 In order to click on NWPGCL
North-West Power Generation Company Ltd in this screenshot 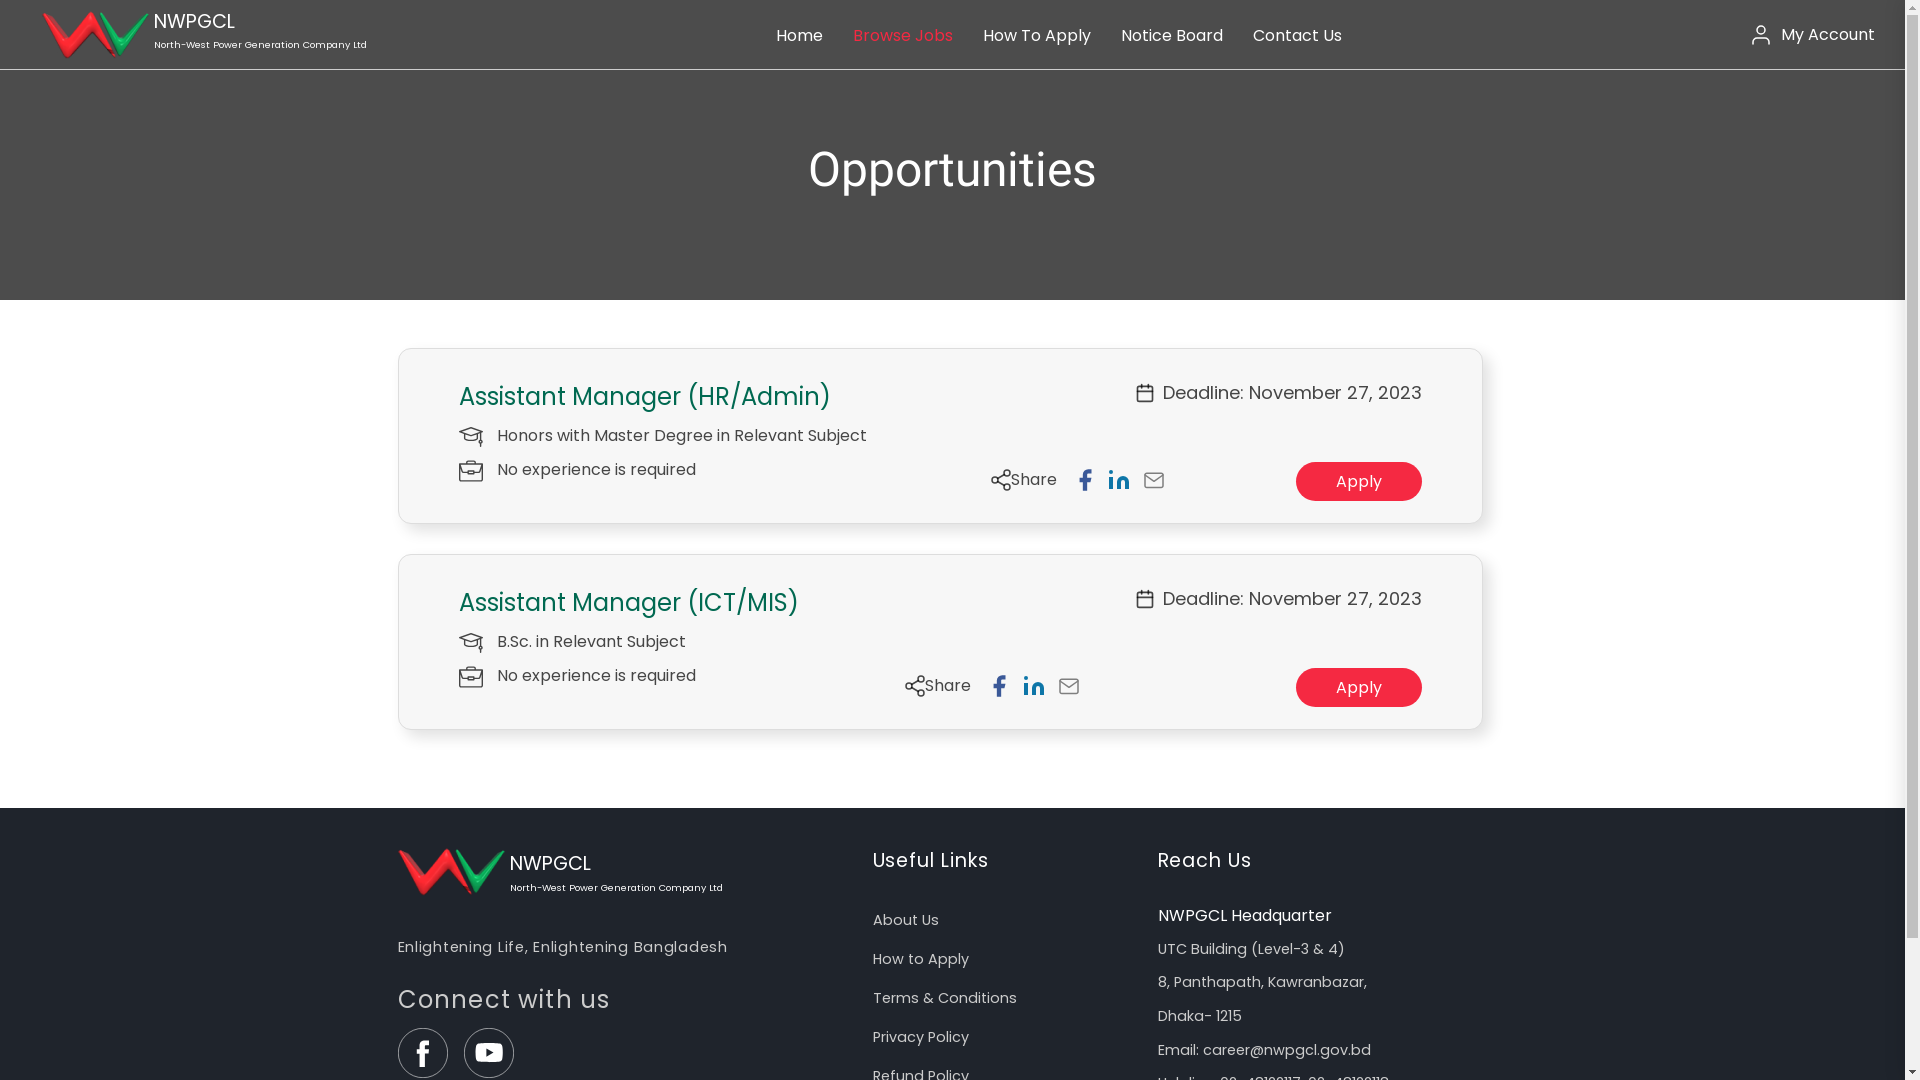, I will do `click(198, 34)`.